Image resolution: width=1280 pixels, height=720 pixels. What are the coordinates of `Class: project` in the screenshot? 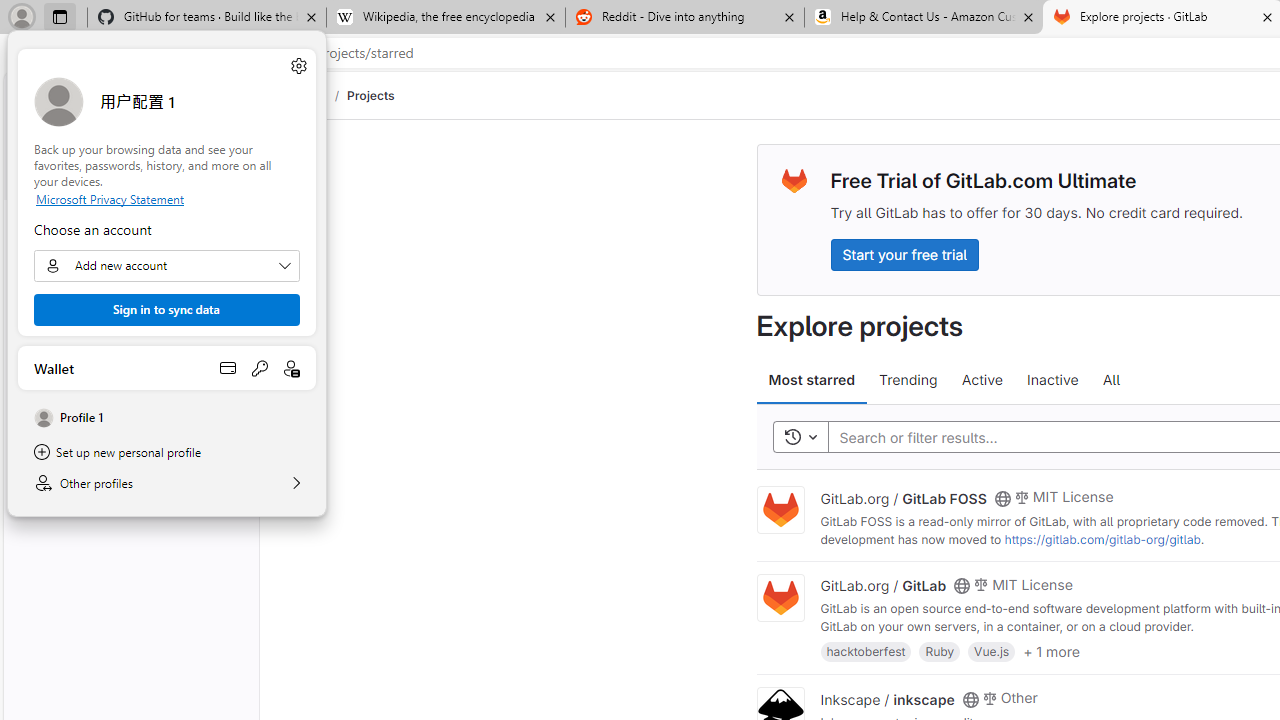 It's located at (780, 598).